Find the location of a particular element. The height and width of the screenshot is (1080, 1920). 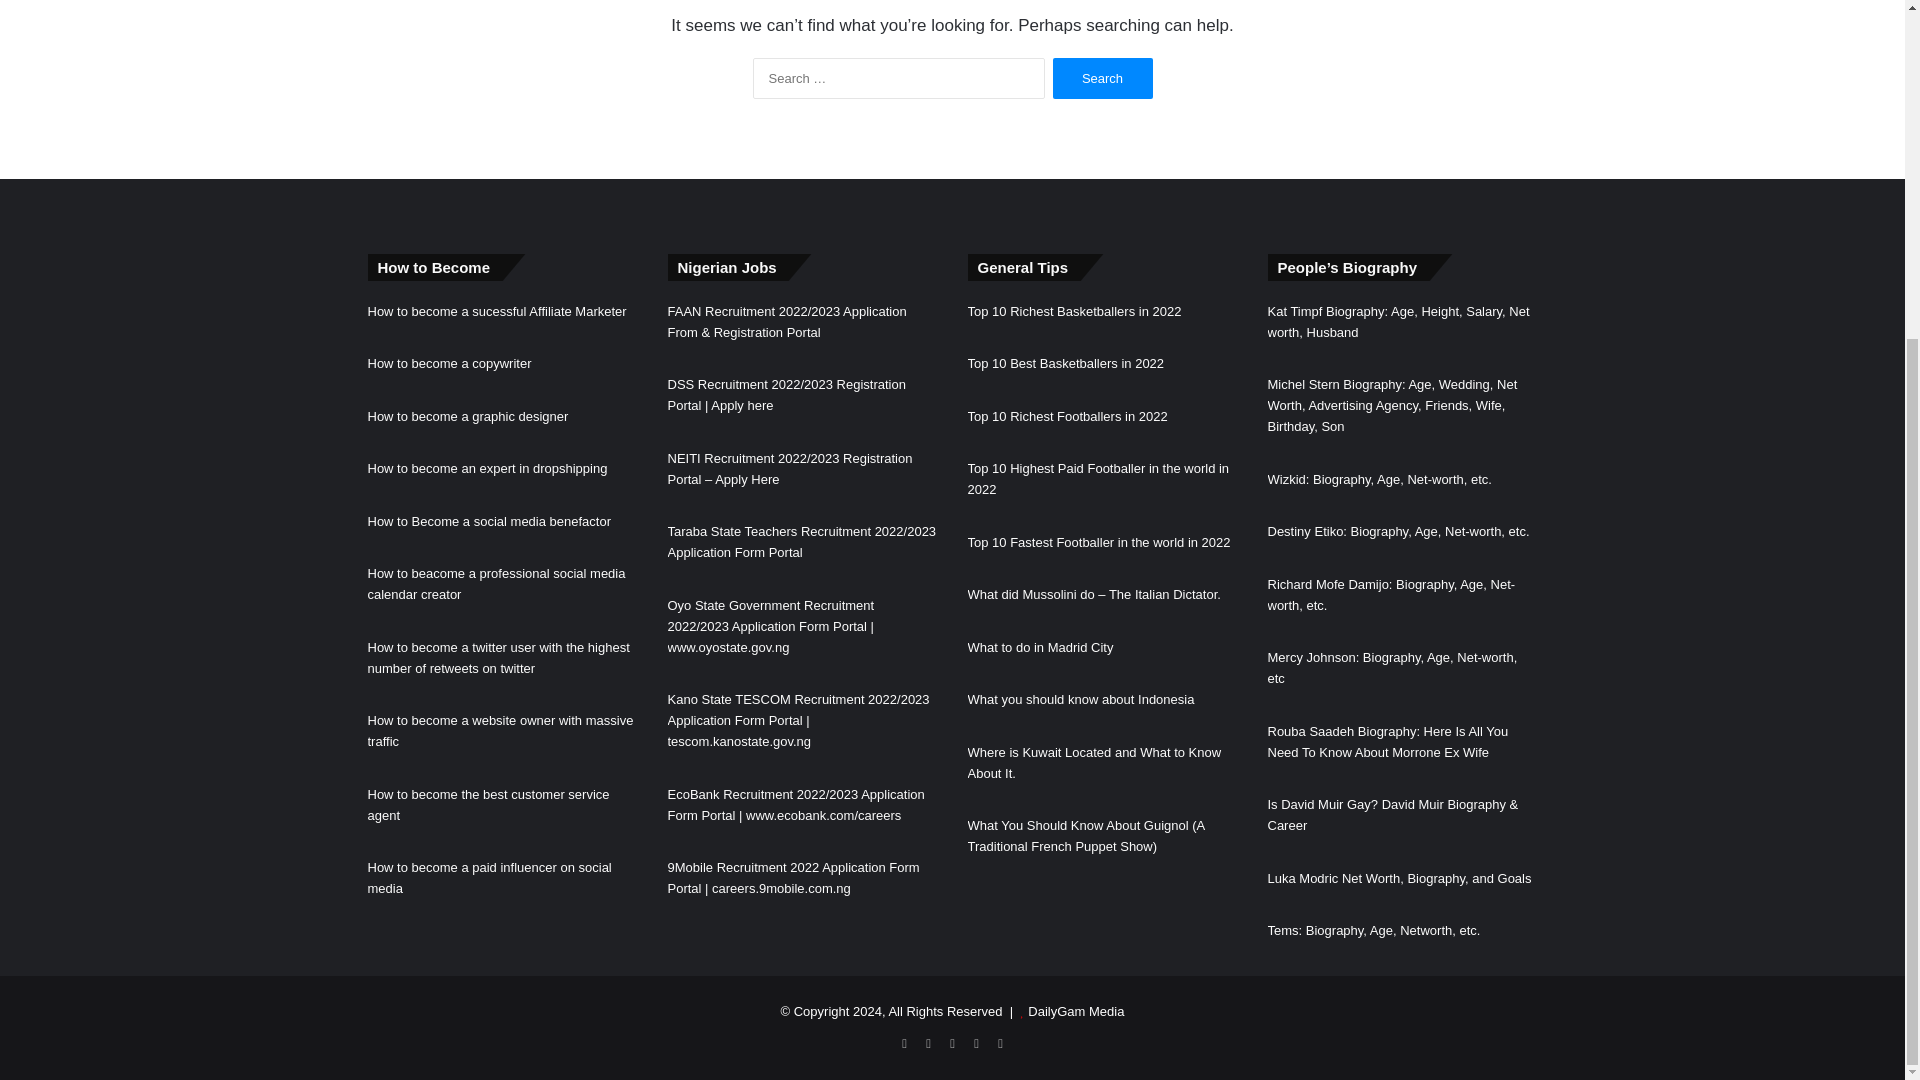

How to become a copywriter is located at coordinates (450, 364).